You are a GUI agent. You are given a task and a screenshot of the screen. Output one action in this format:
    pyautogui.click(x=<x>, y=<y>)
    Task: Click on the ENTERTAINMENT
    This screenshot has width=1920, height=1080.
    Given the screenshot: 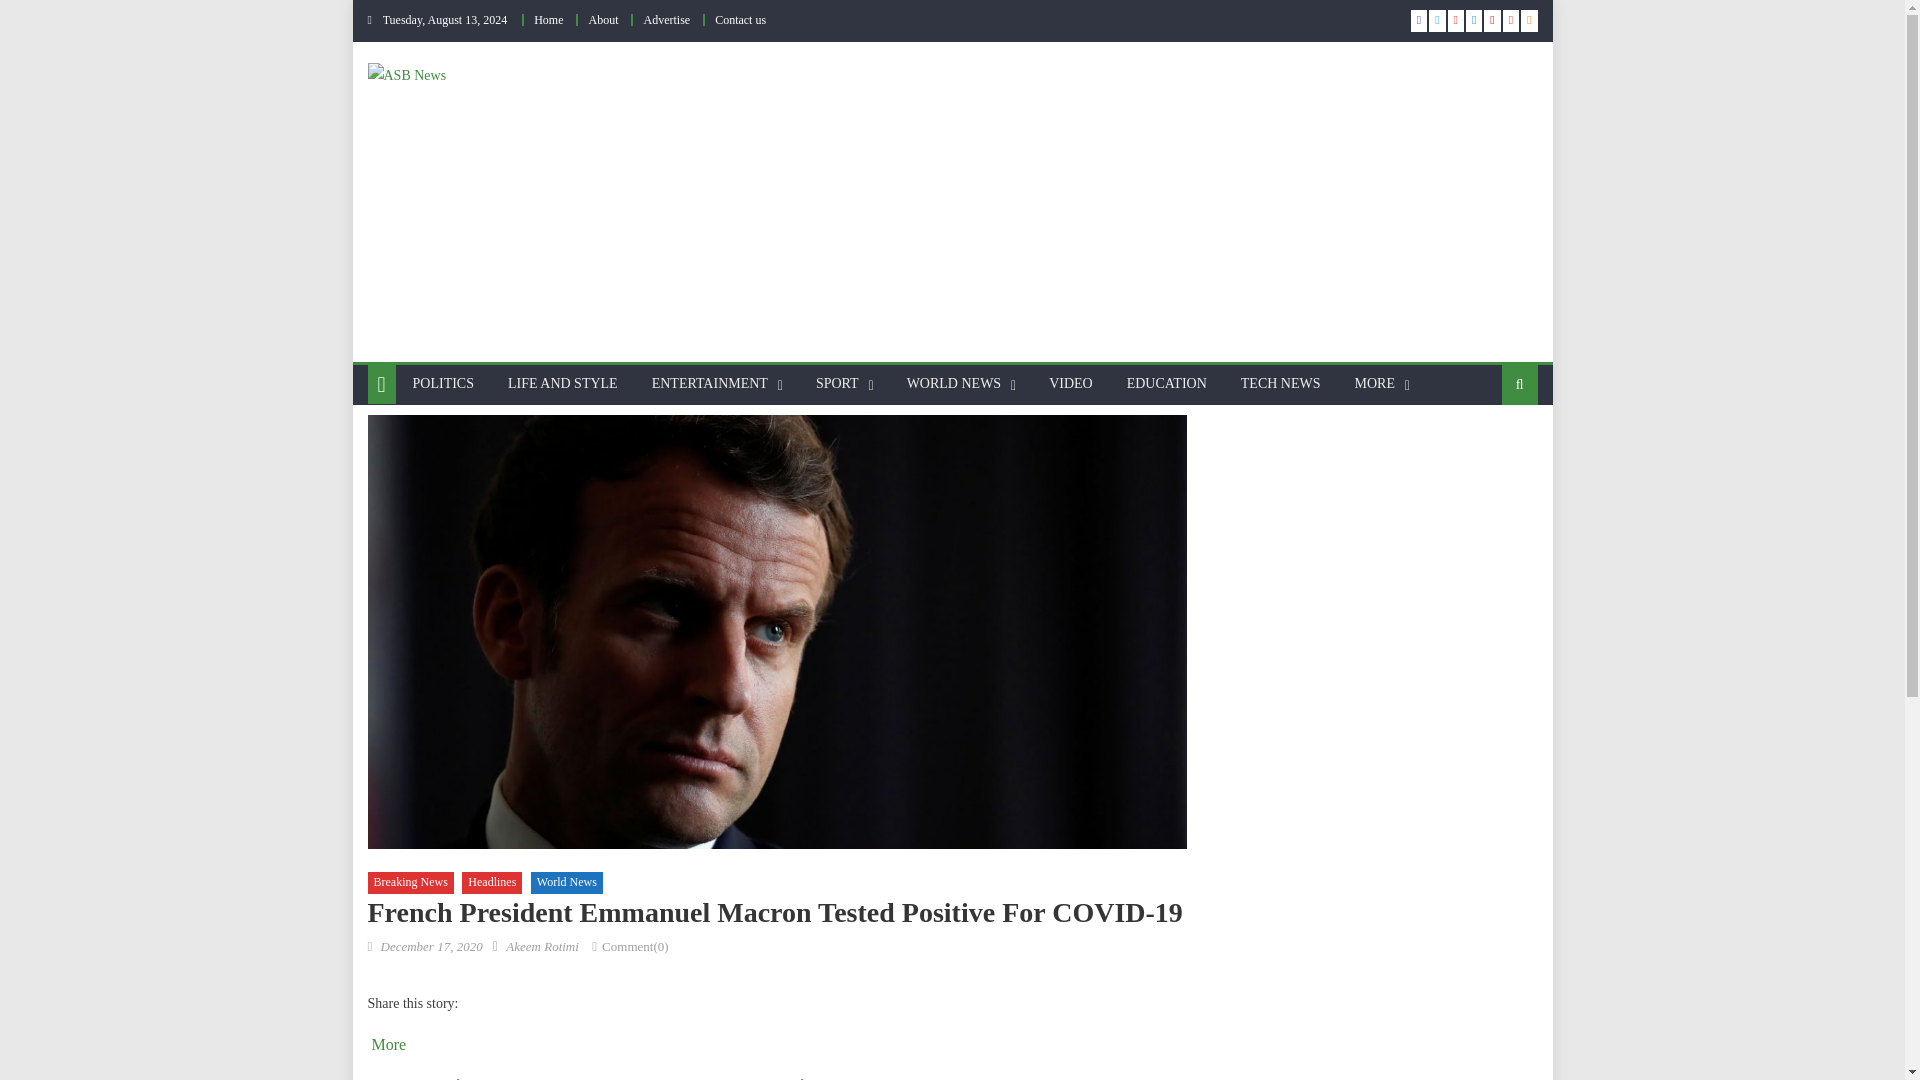 What is the action you would take?
    pyautogui.click(x=710, y=384)
    